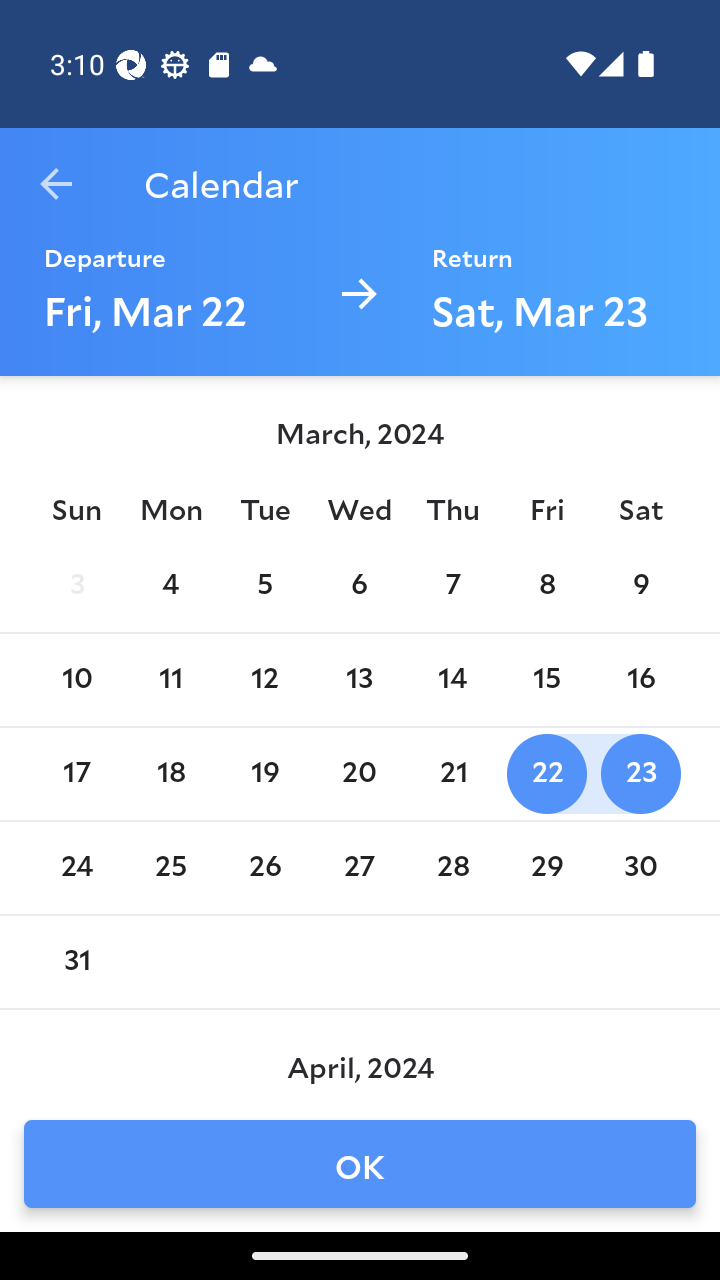 The image size is (720, 1280). What do you see at coordinates (264, 680) in the screenshot?
I see `12` at bounding box center [264, 680].